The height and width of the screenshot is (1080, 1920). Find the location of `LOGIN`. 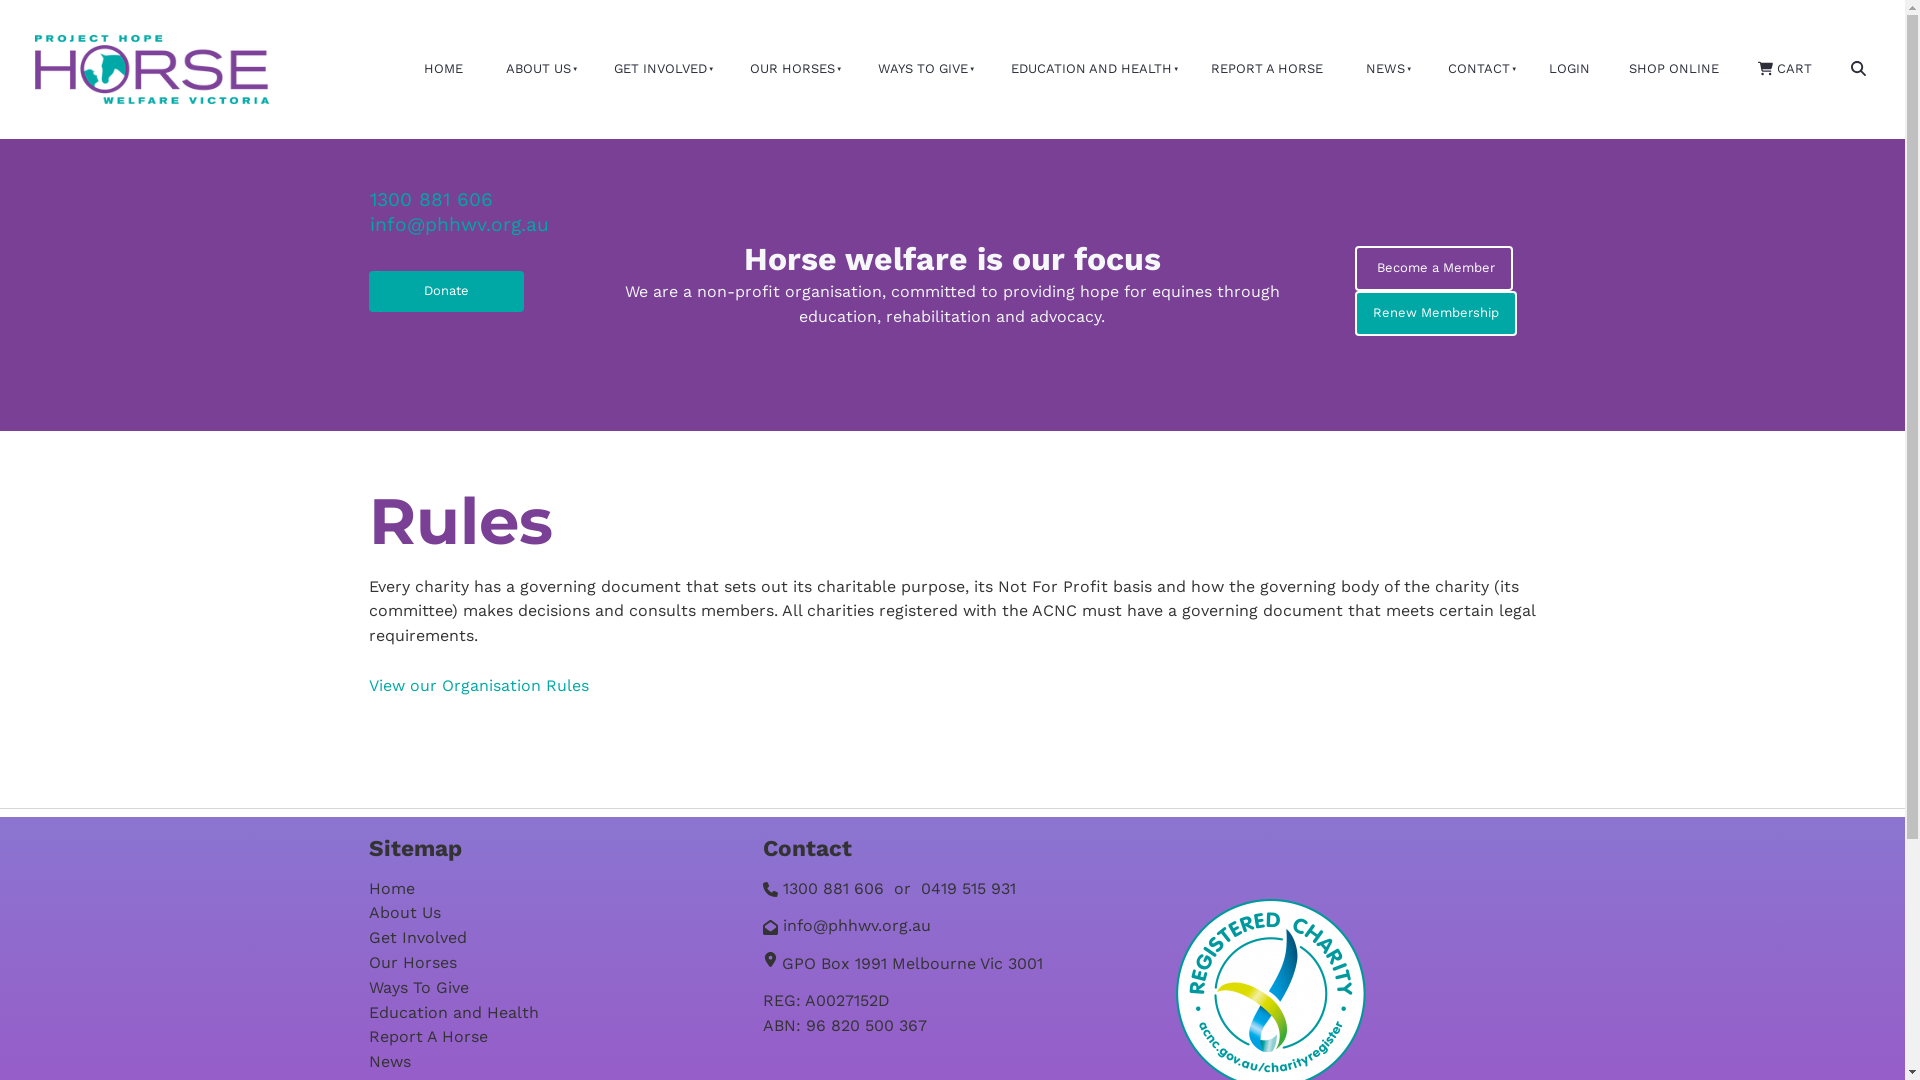

LOGIN is located at coordinates (1569, 70).